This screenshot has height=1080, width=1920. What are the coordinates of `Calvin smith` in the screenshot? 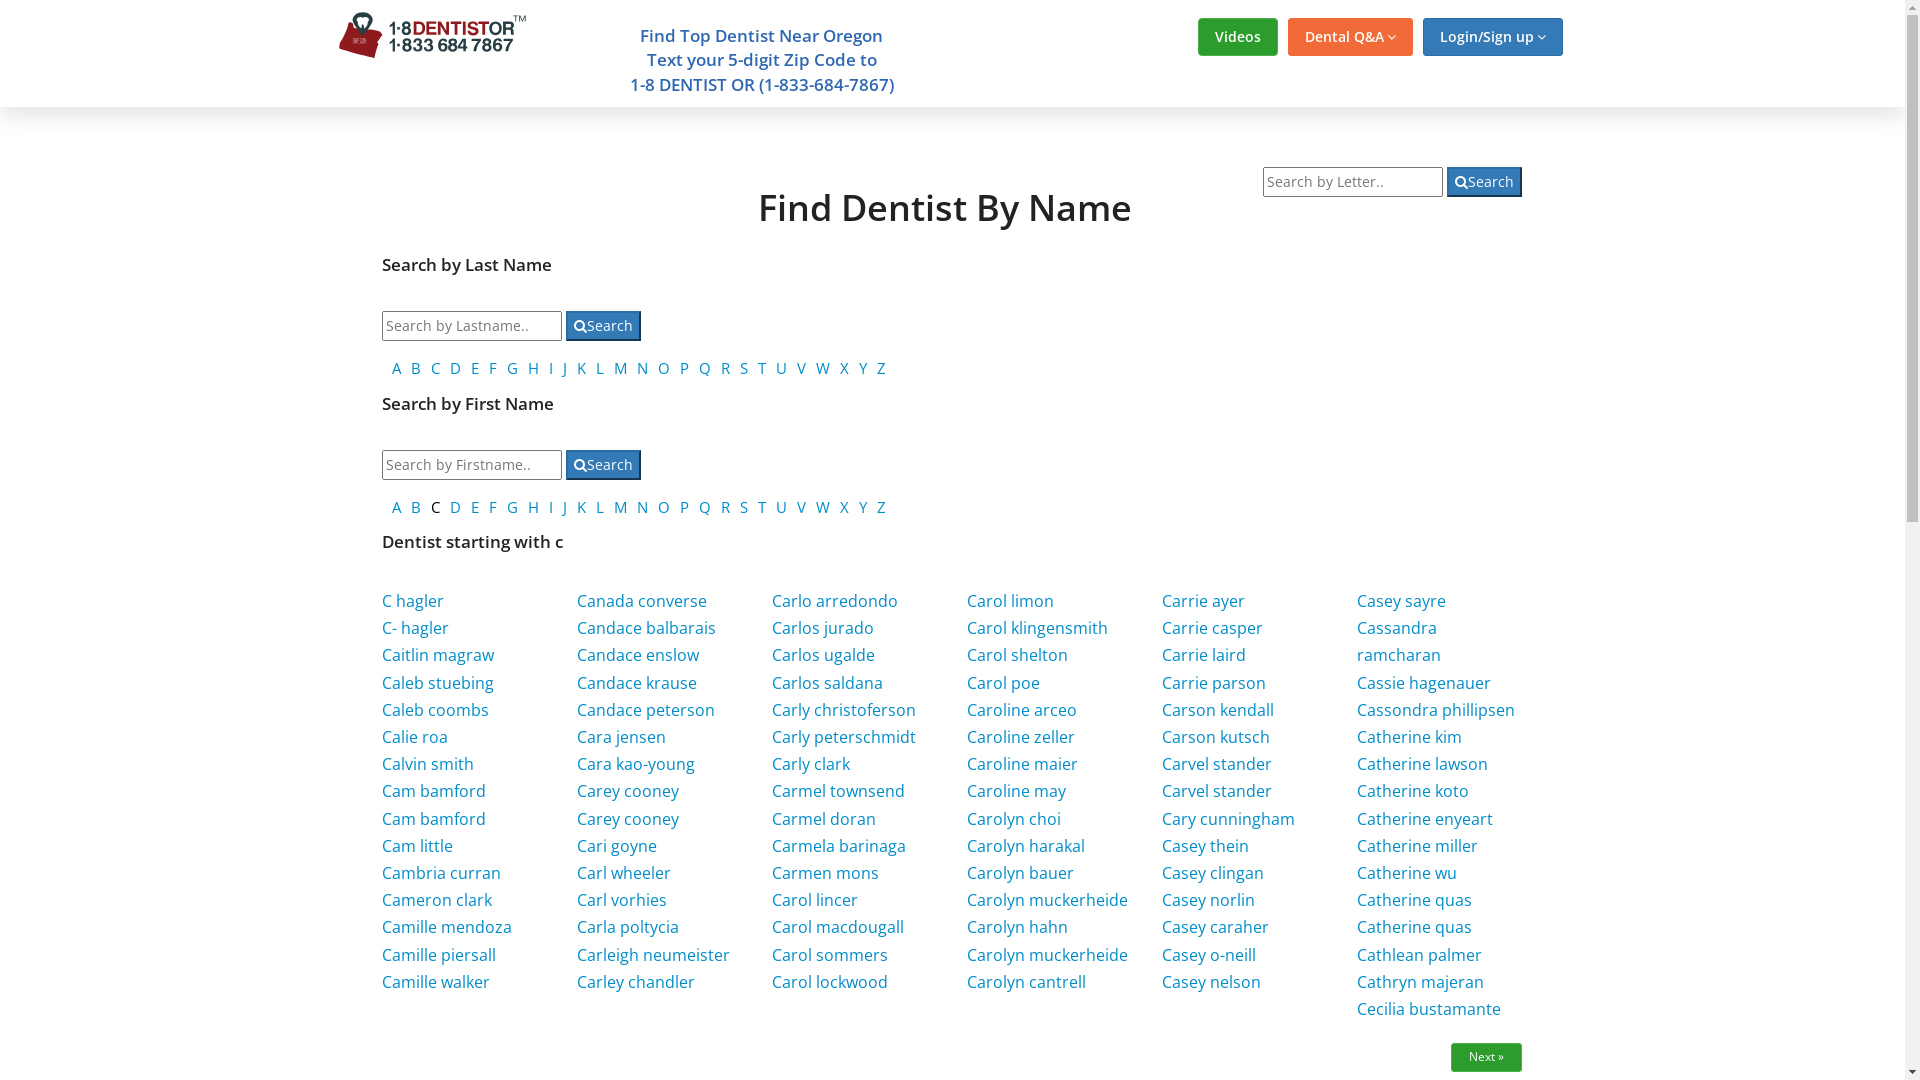 It's located at (428, 764).